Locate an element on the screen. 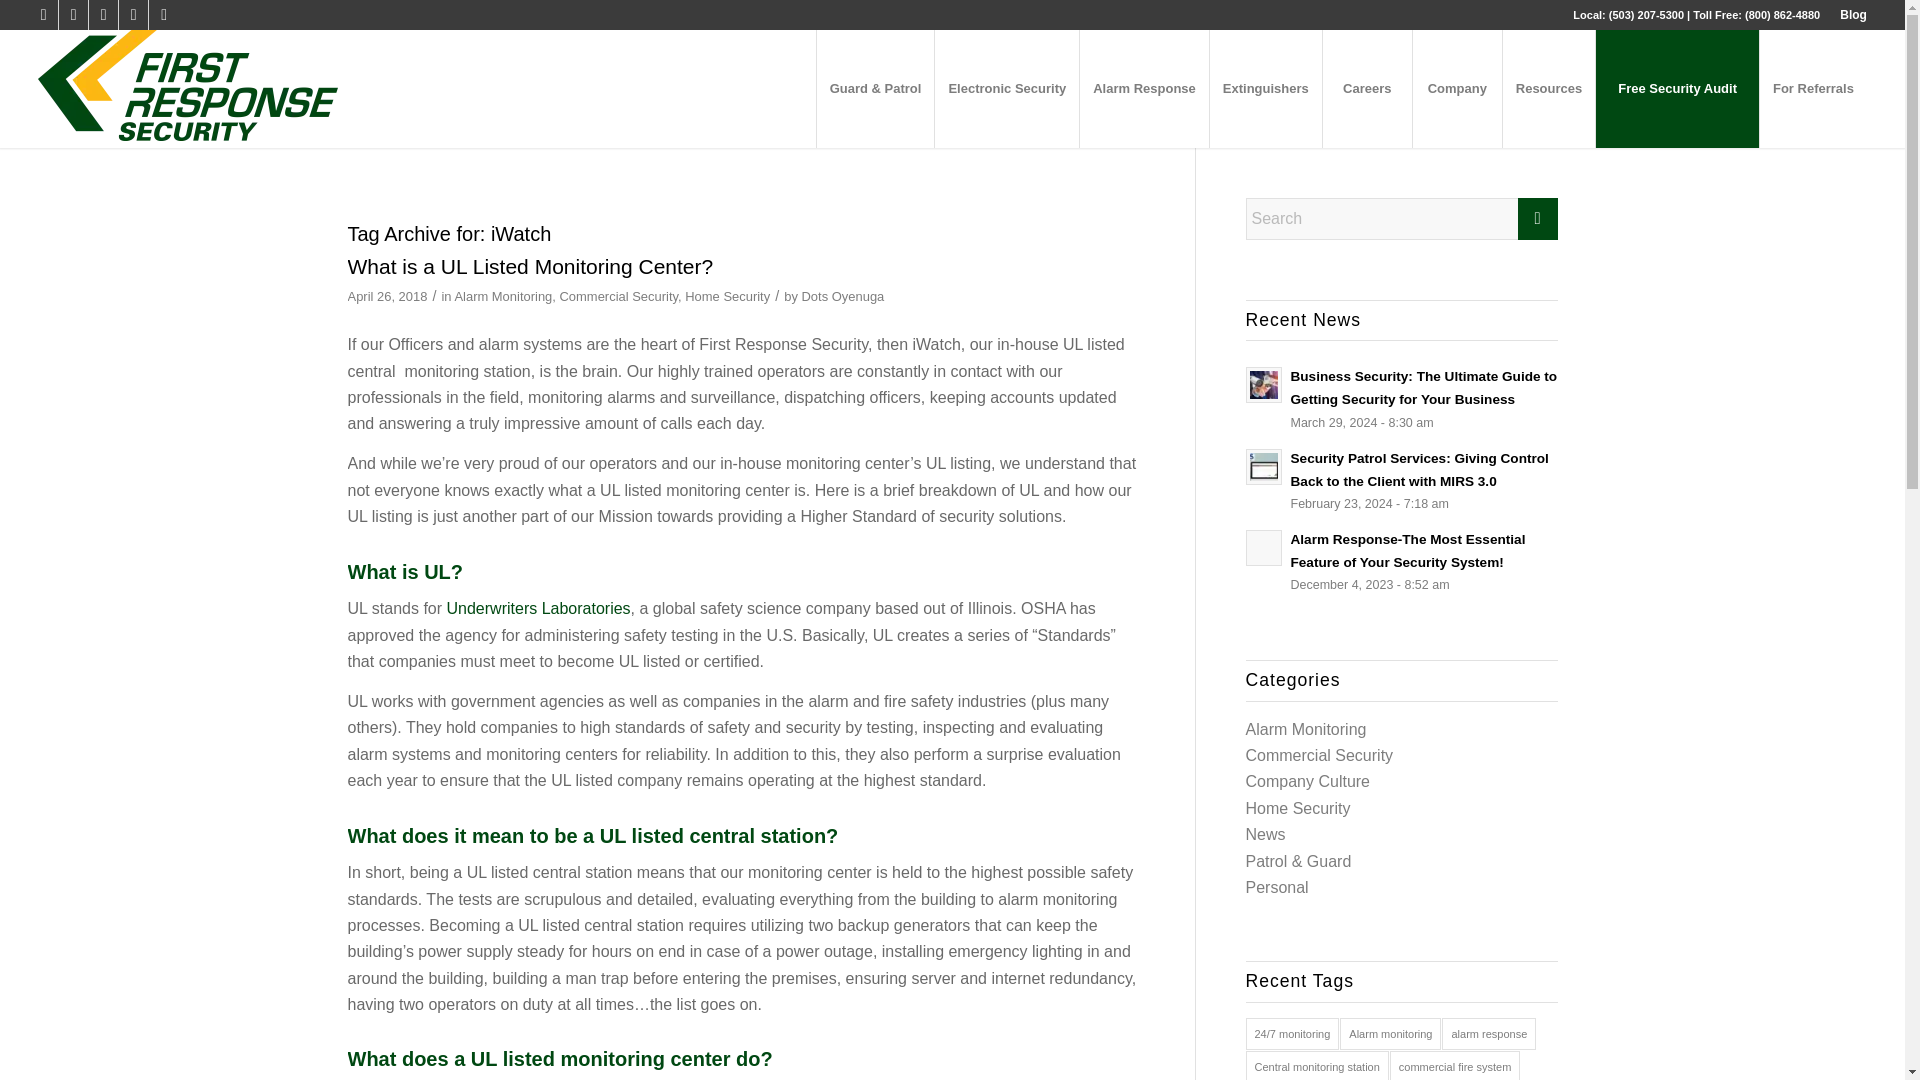  Click to start search is located at coordinates (1538, 218).